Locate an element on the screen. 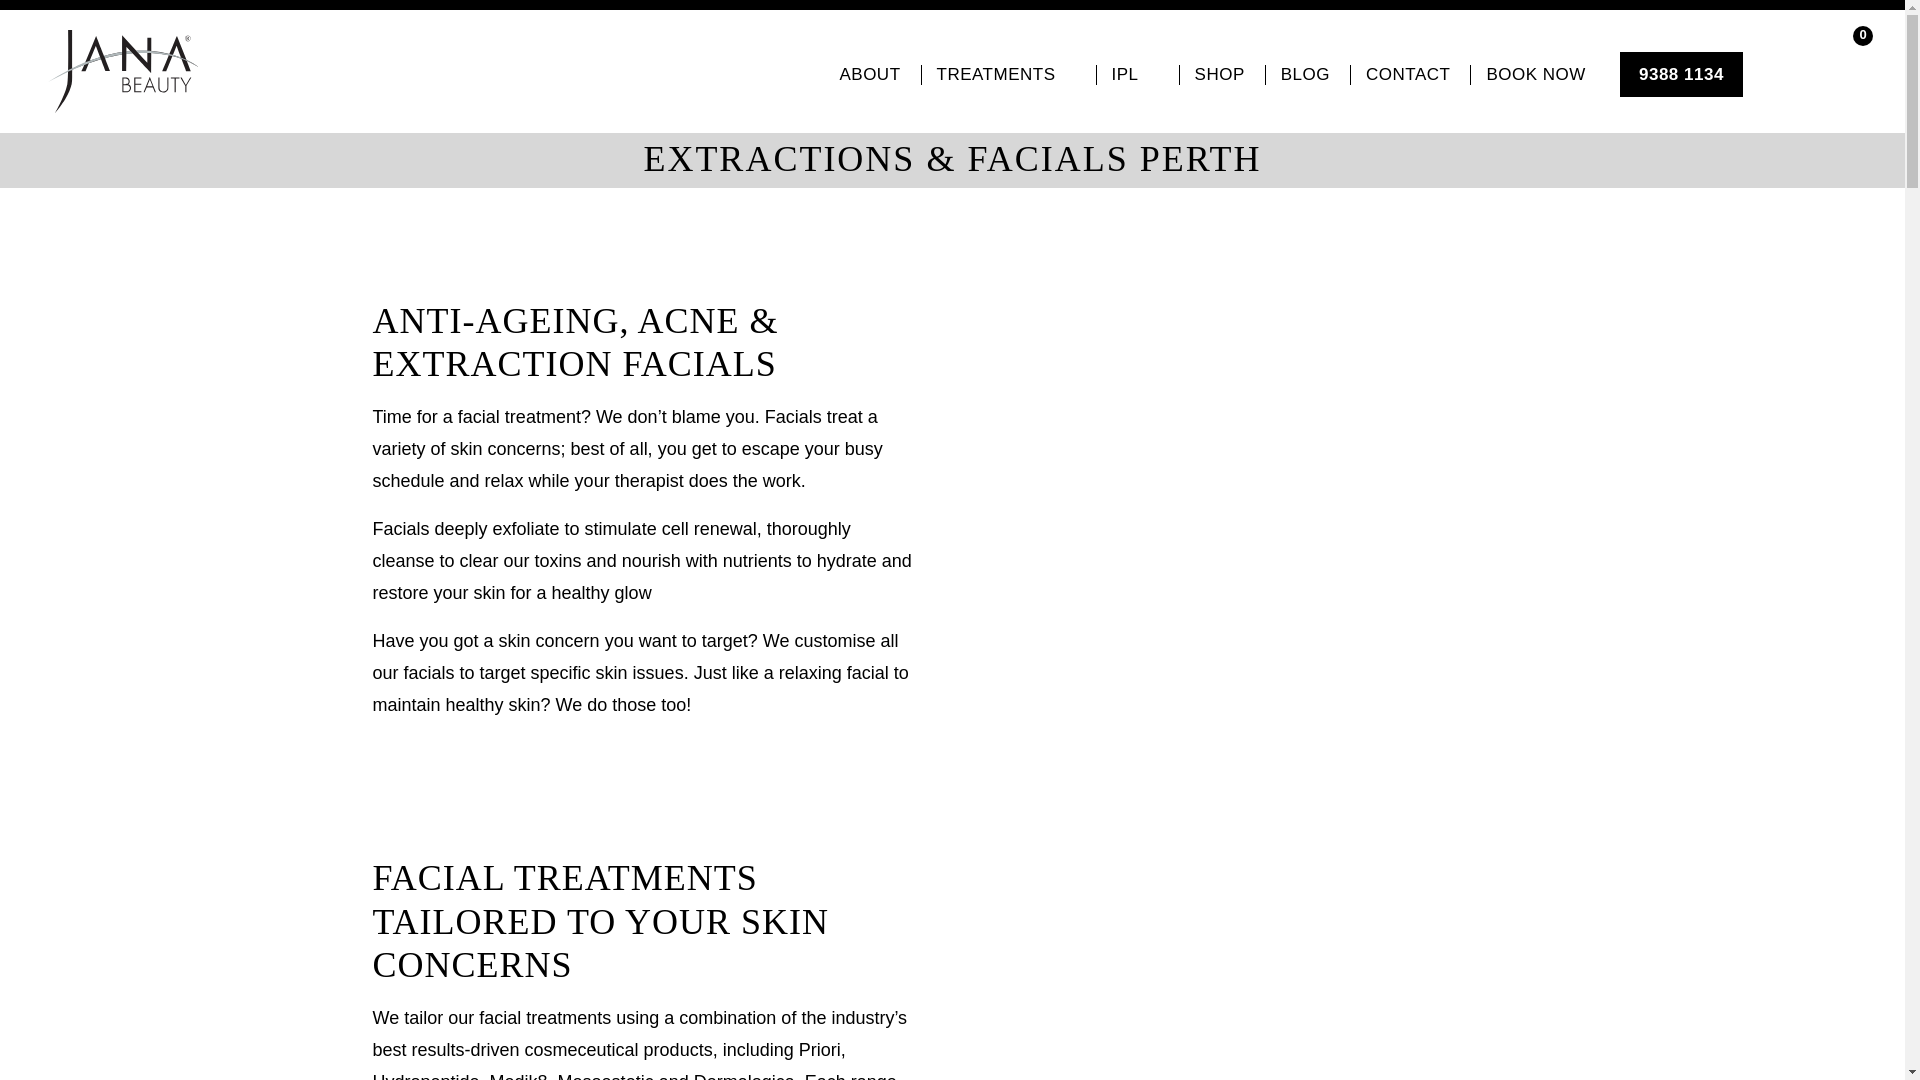 The image size is (1920, 1080). 9388 1134 is located at coordinates (1682, 74).